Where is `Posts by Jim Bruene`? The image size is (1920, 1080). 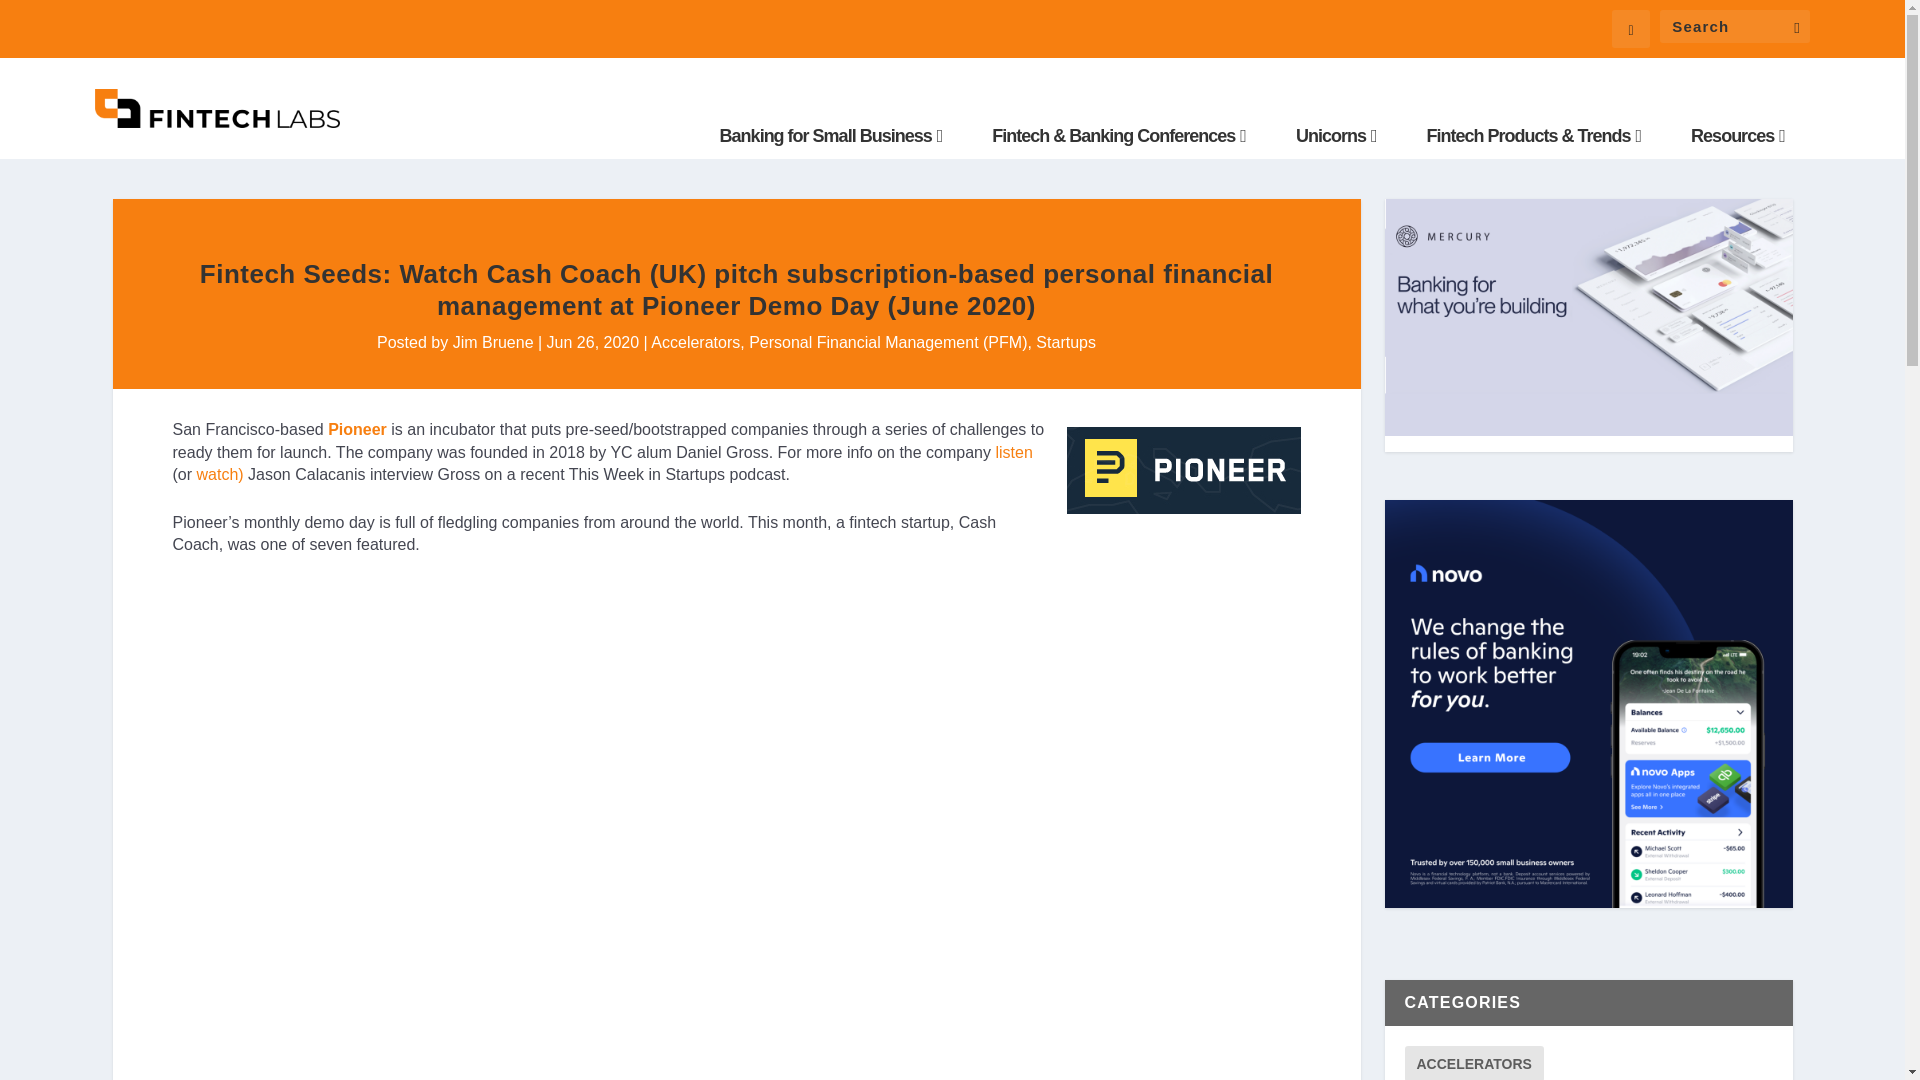
Posts by Jim Bruene is located at coordinates (493, 342).